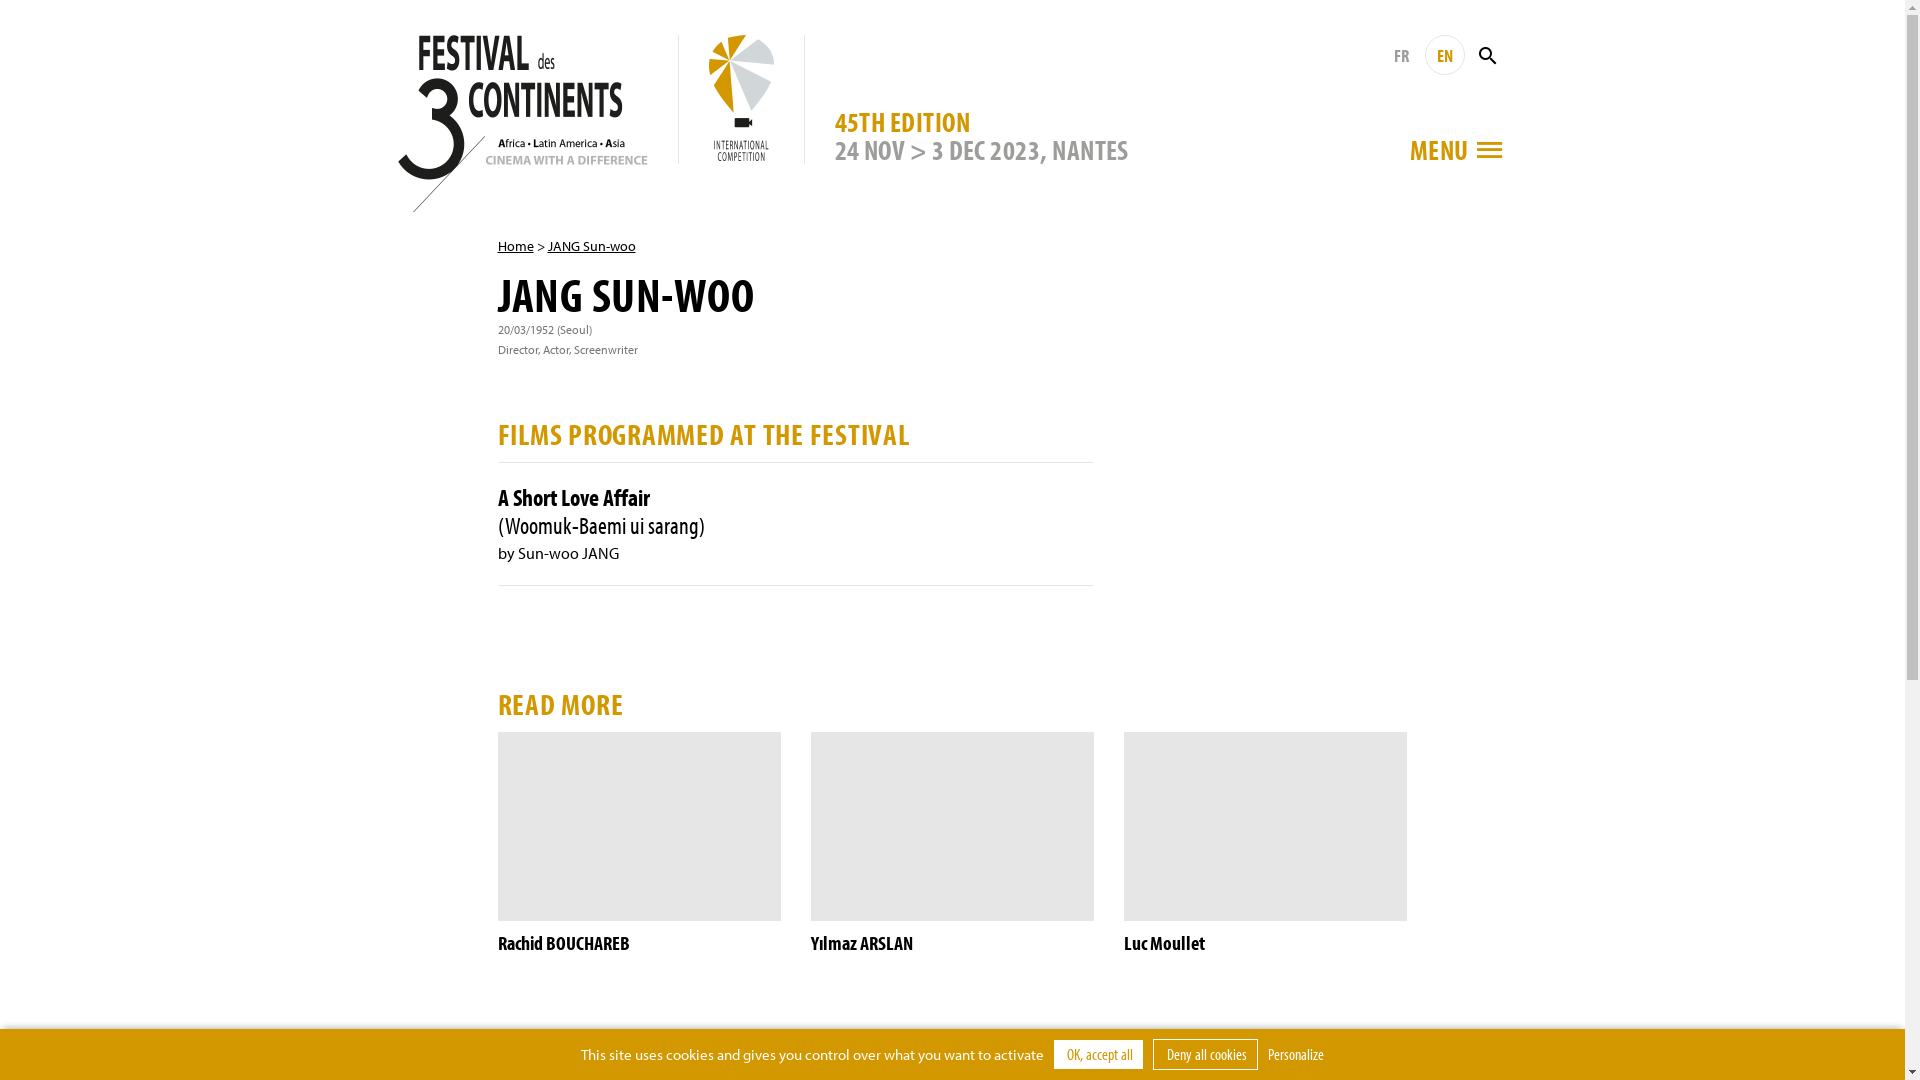  What do you see at coordinates (1296, 1054) in the screenshot?
I see `Personalize` at bounding box center [1296, 1054].